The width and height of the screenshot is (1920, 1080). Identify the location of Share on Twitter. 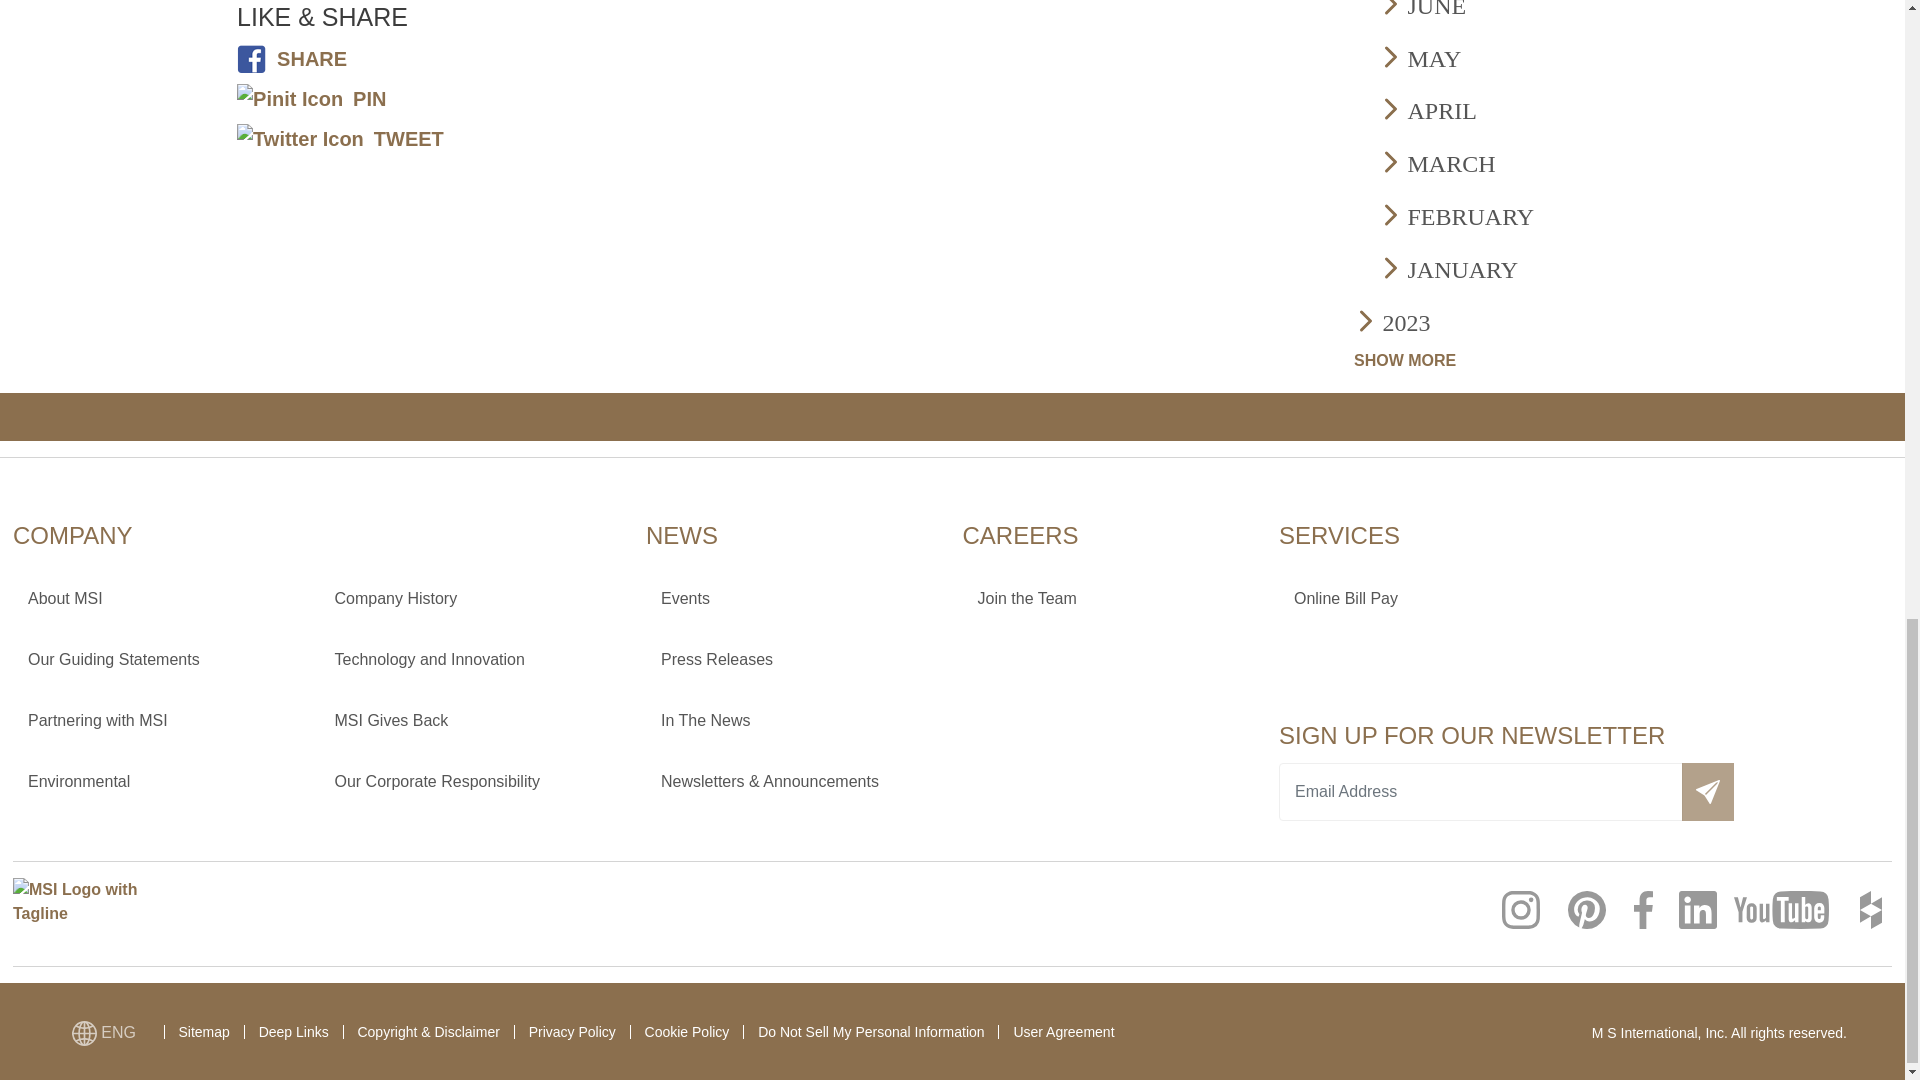
(340, 139).